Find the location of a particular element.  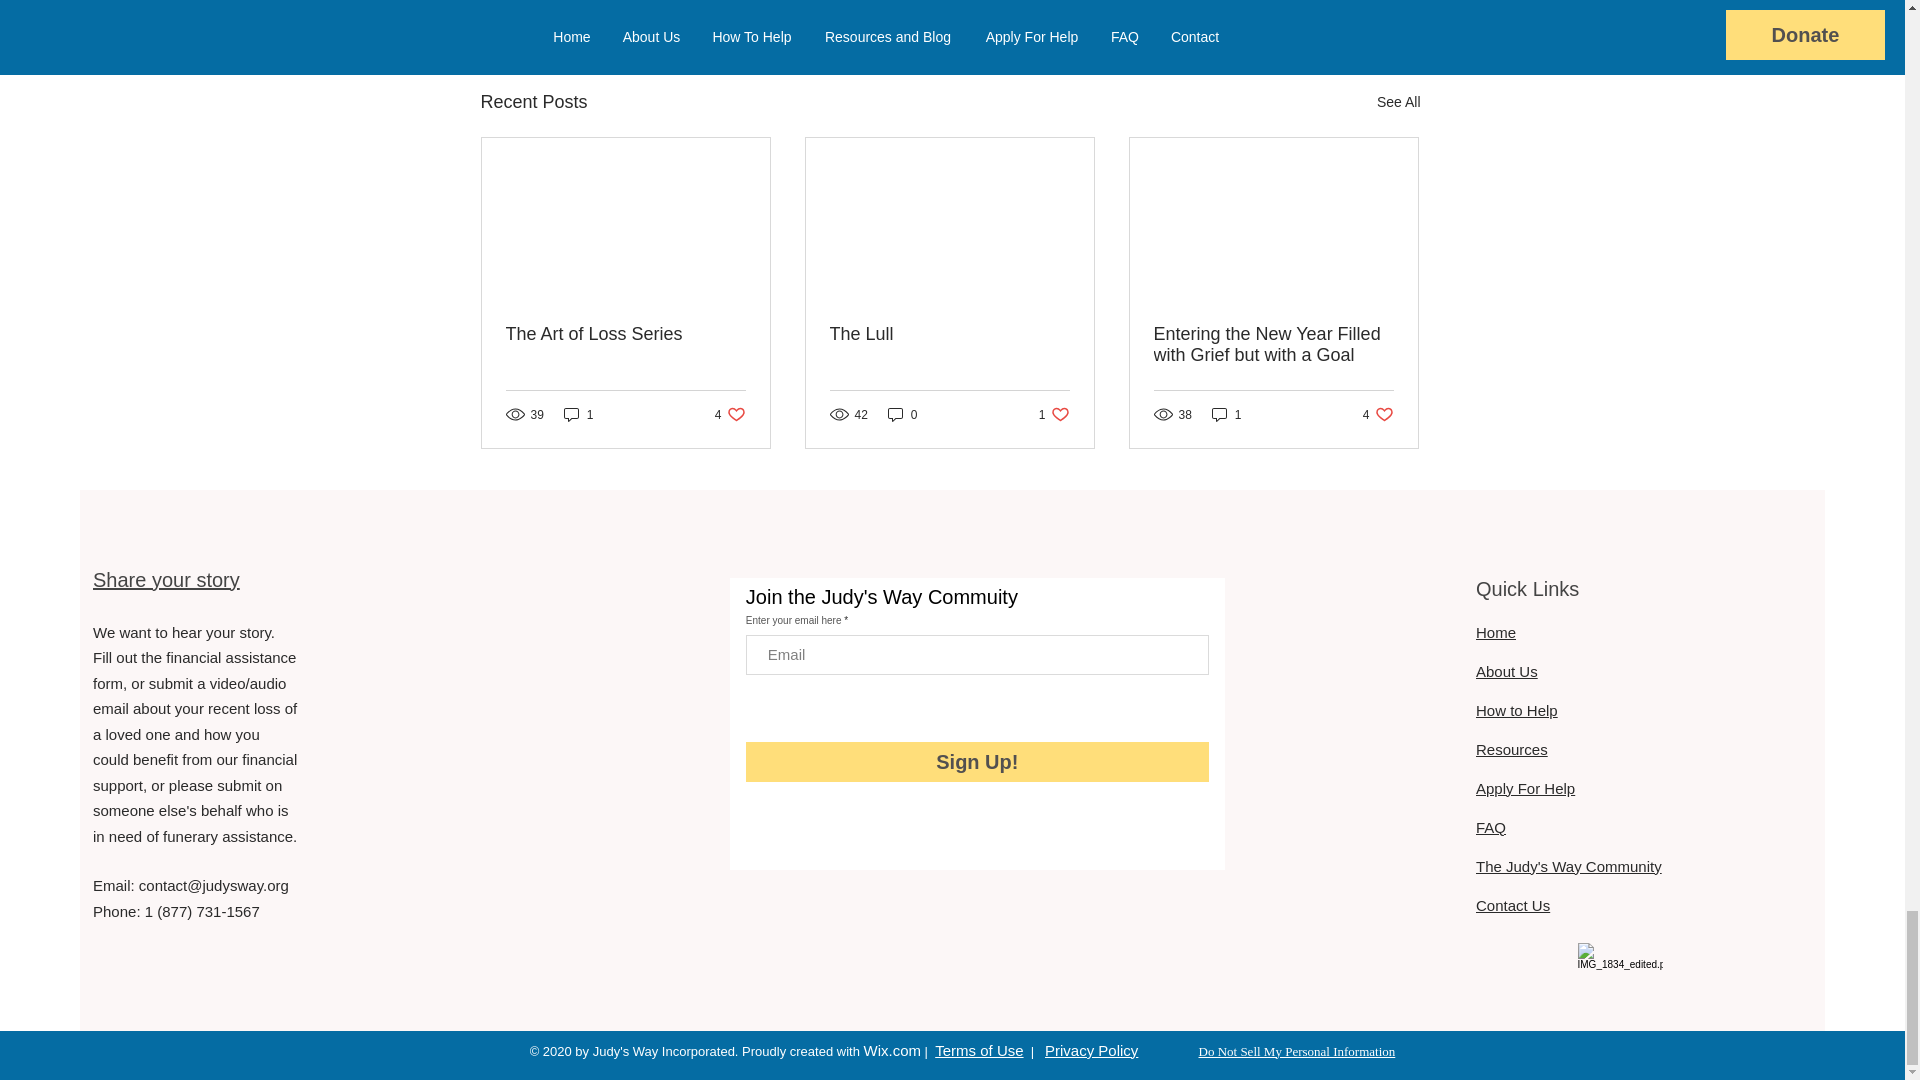

Sign Up! is located at coordinates (978, 761).